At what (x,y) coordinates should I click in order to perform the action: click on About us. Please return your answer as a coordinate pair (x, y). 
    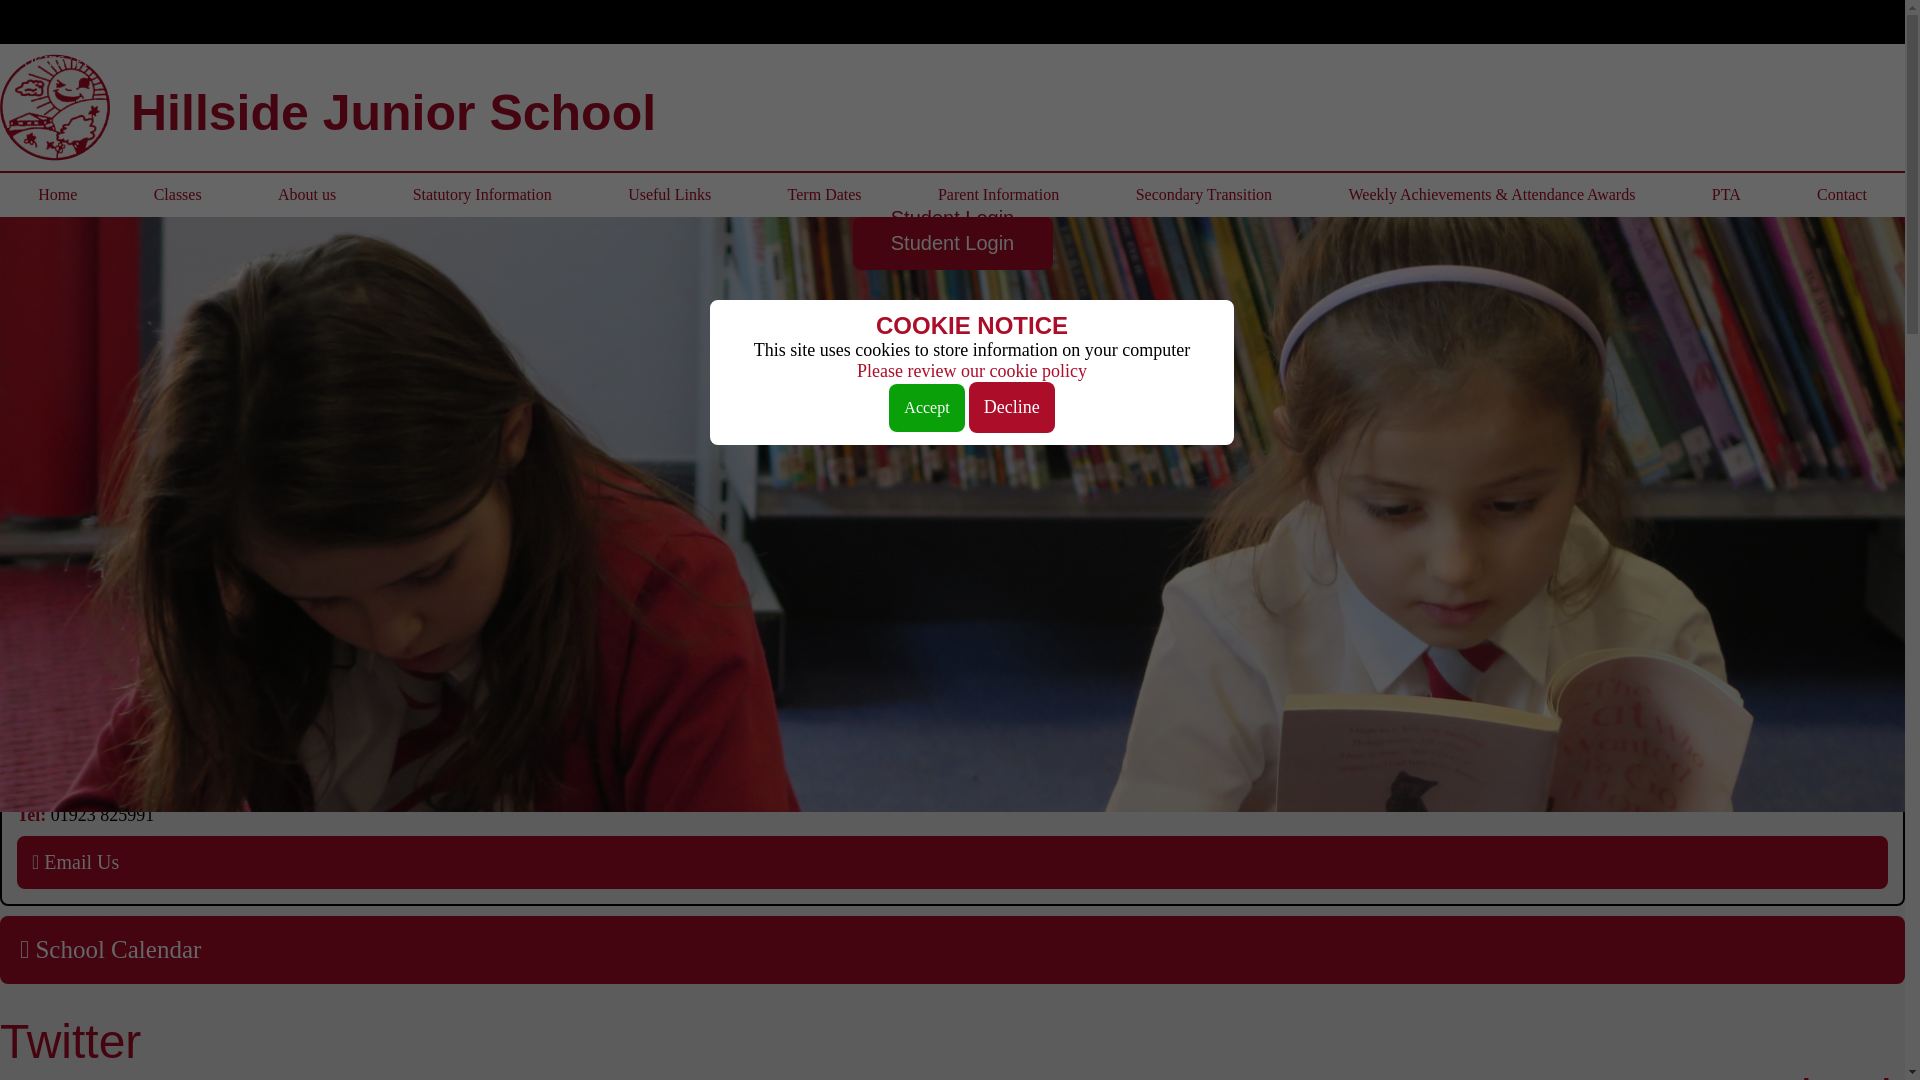
    Looking at the image, I should click on (307, 194).